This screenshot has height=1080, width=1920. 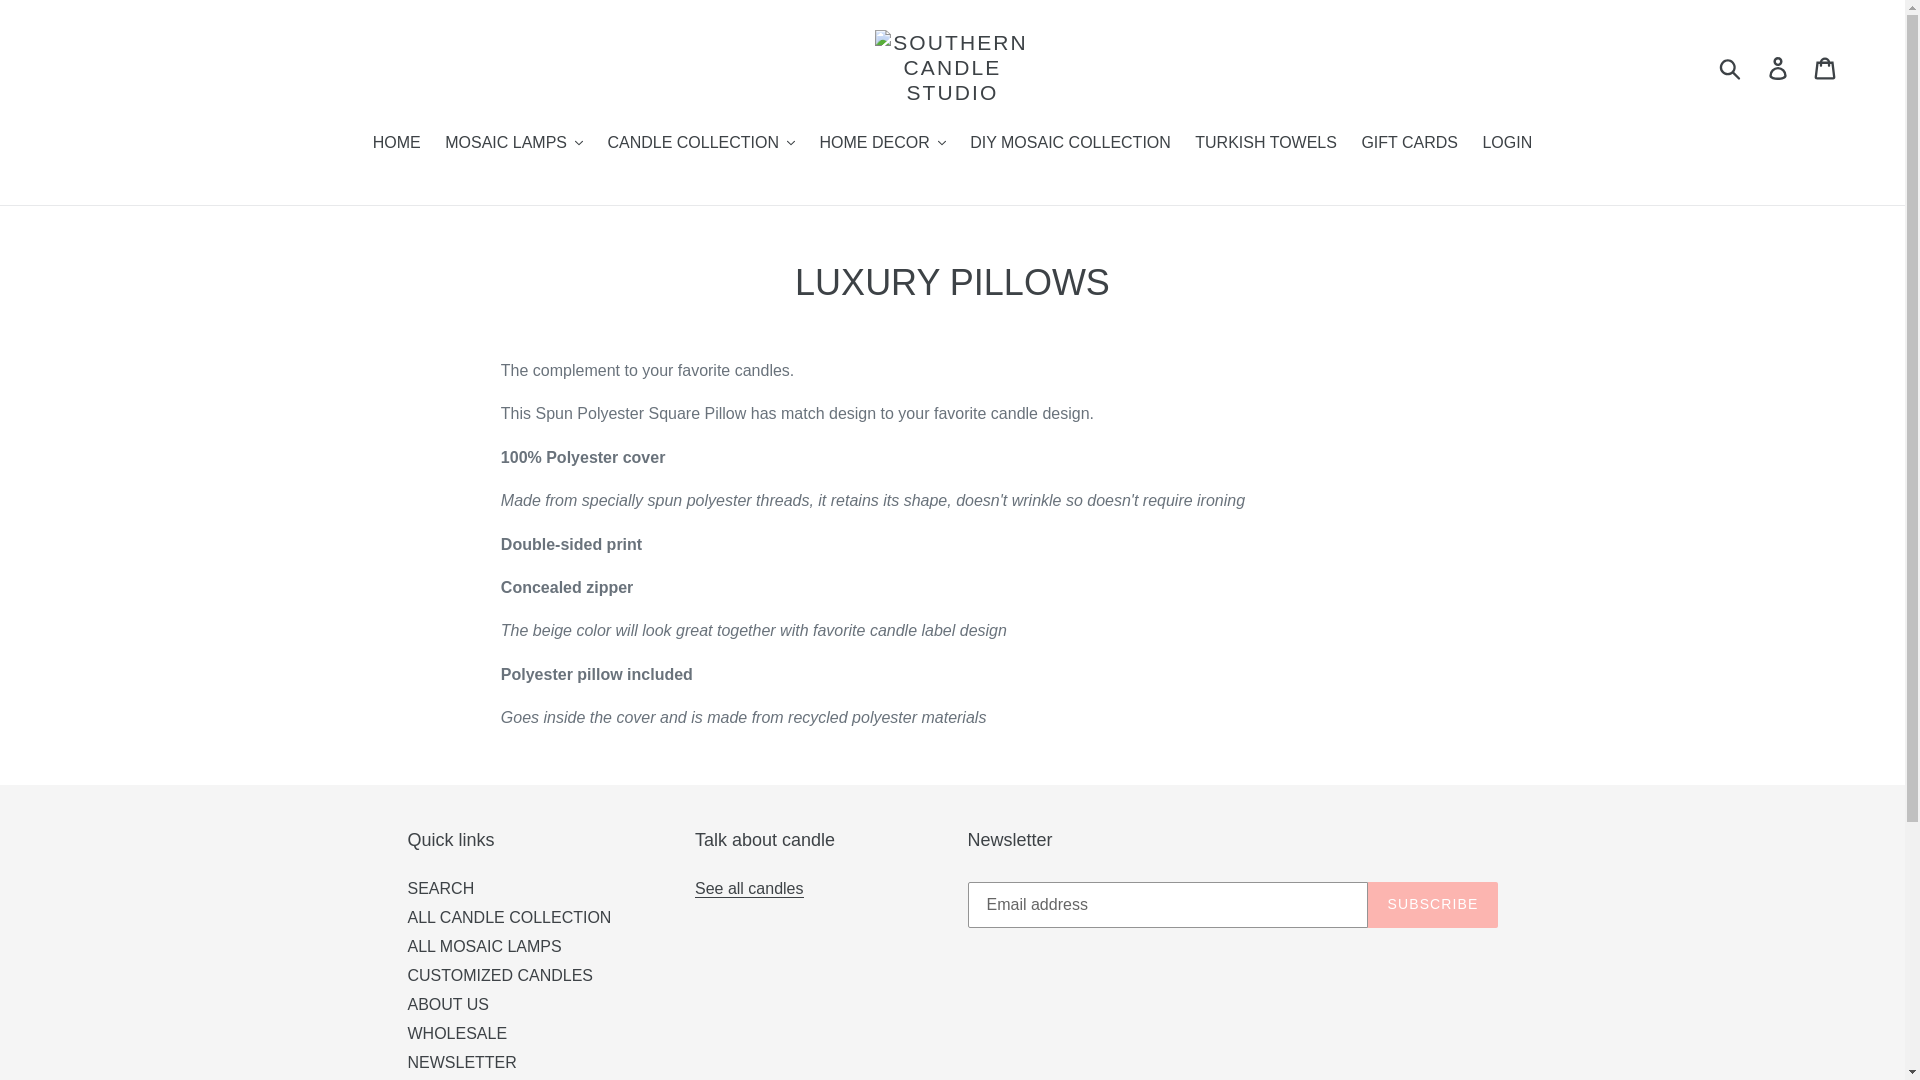 I want to click on All Candle Collection, so click(x=750, y=888).